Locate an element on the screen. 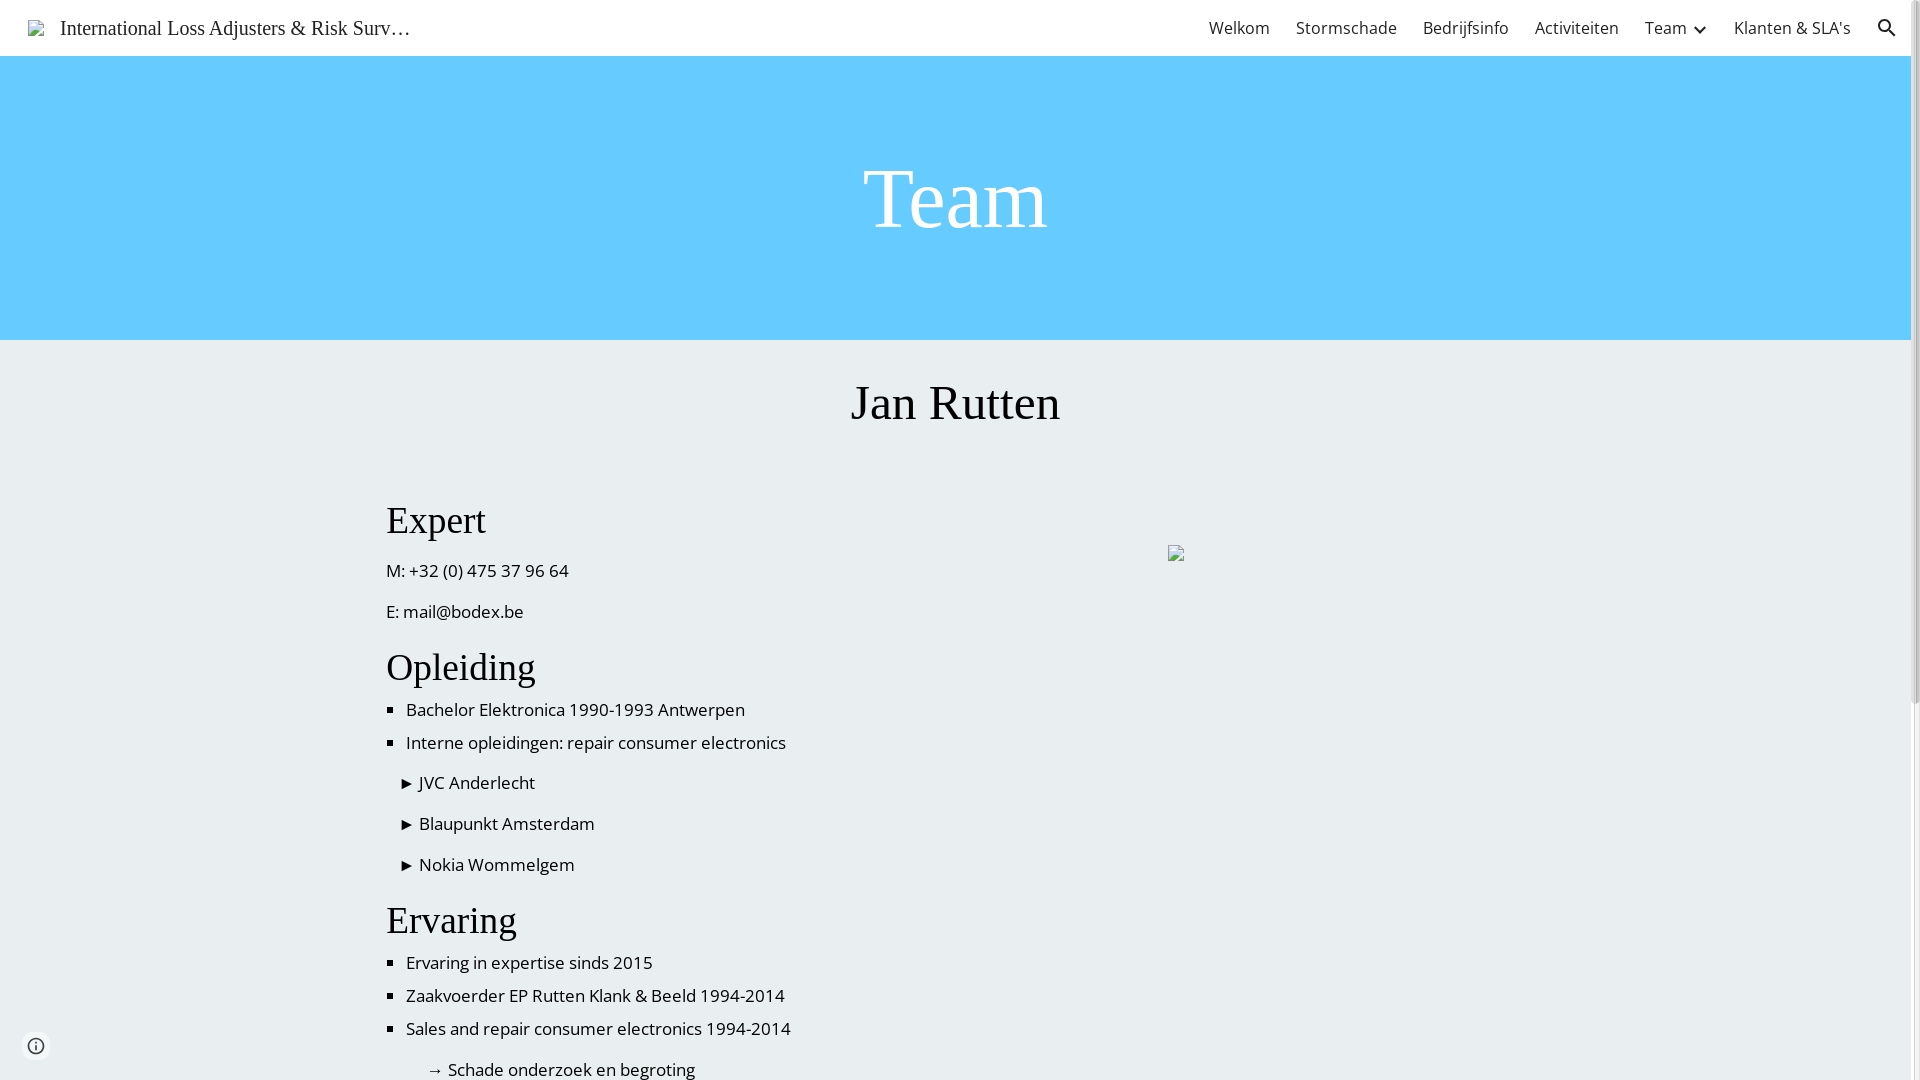  Klanten & SLA's is located at coordinates (1792, 28).